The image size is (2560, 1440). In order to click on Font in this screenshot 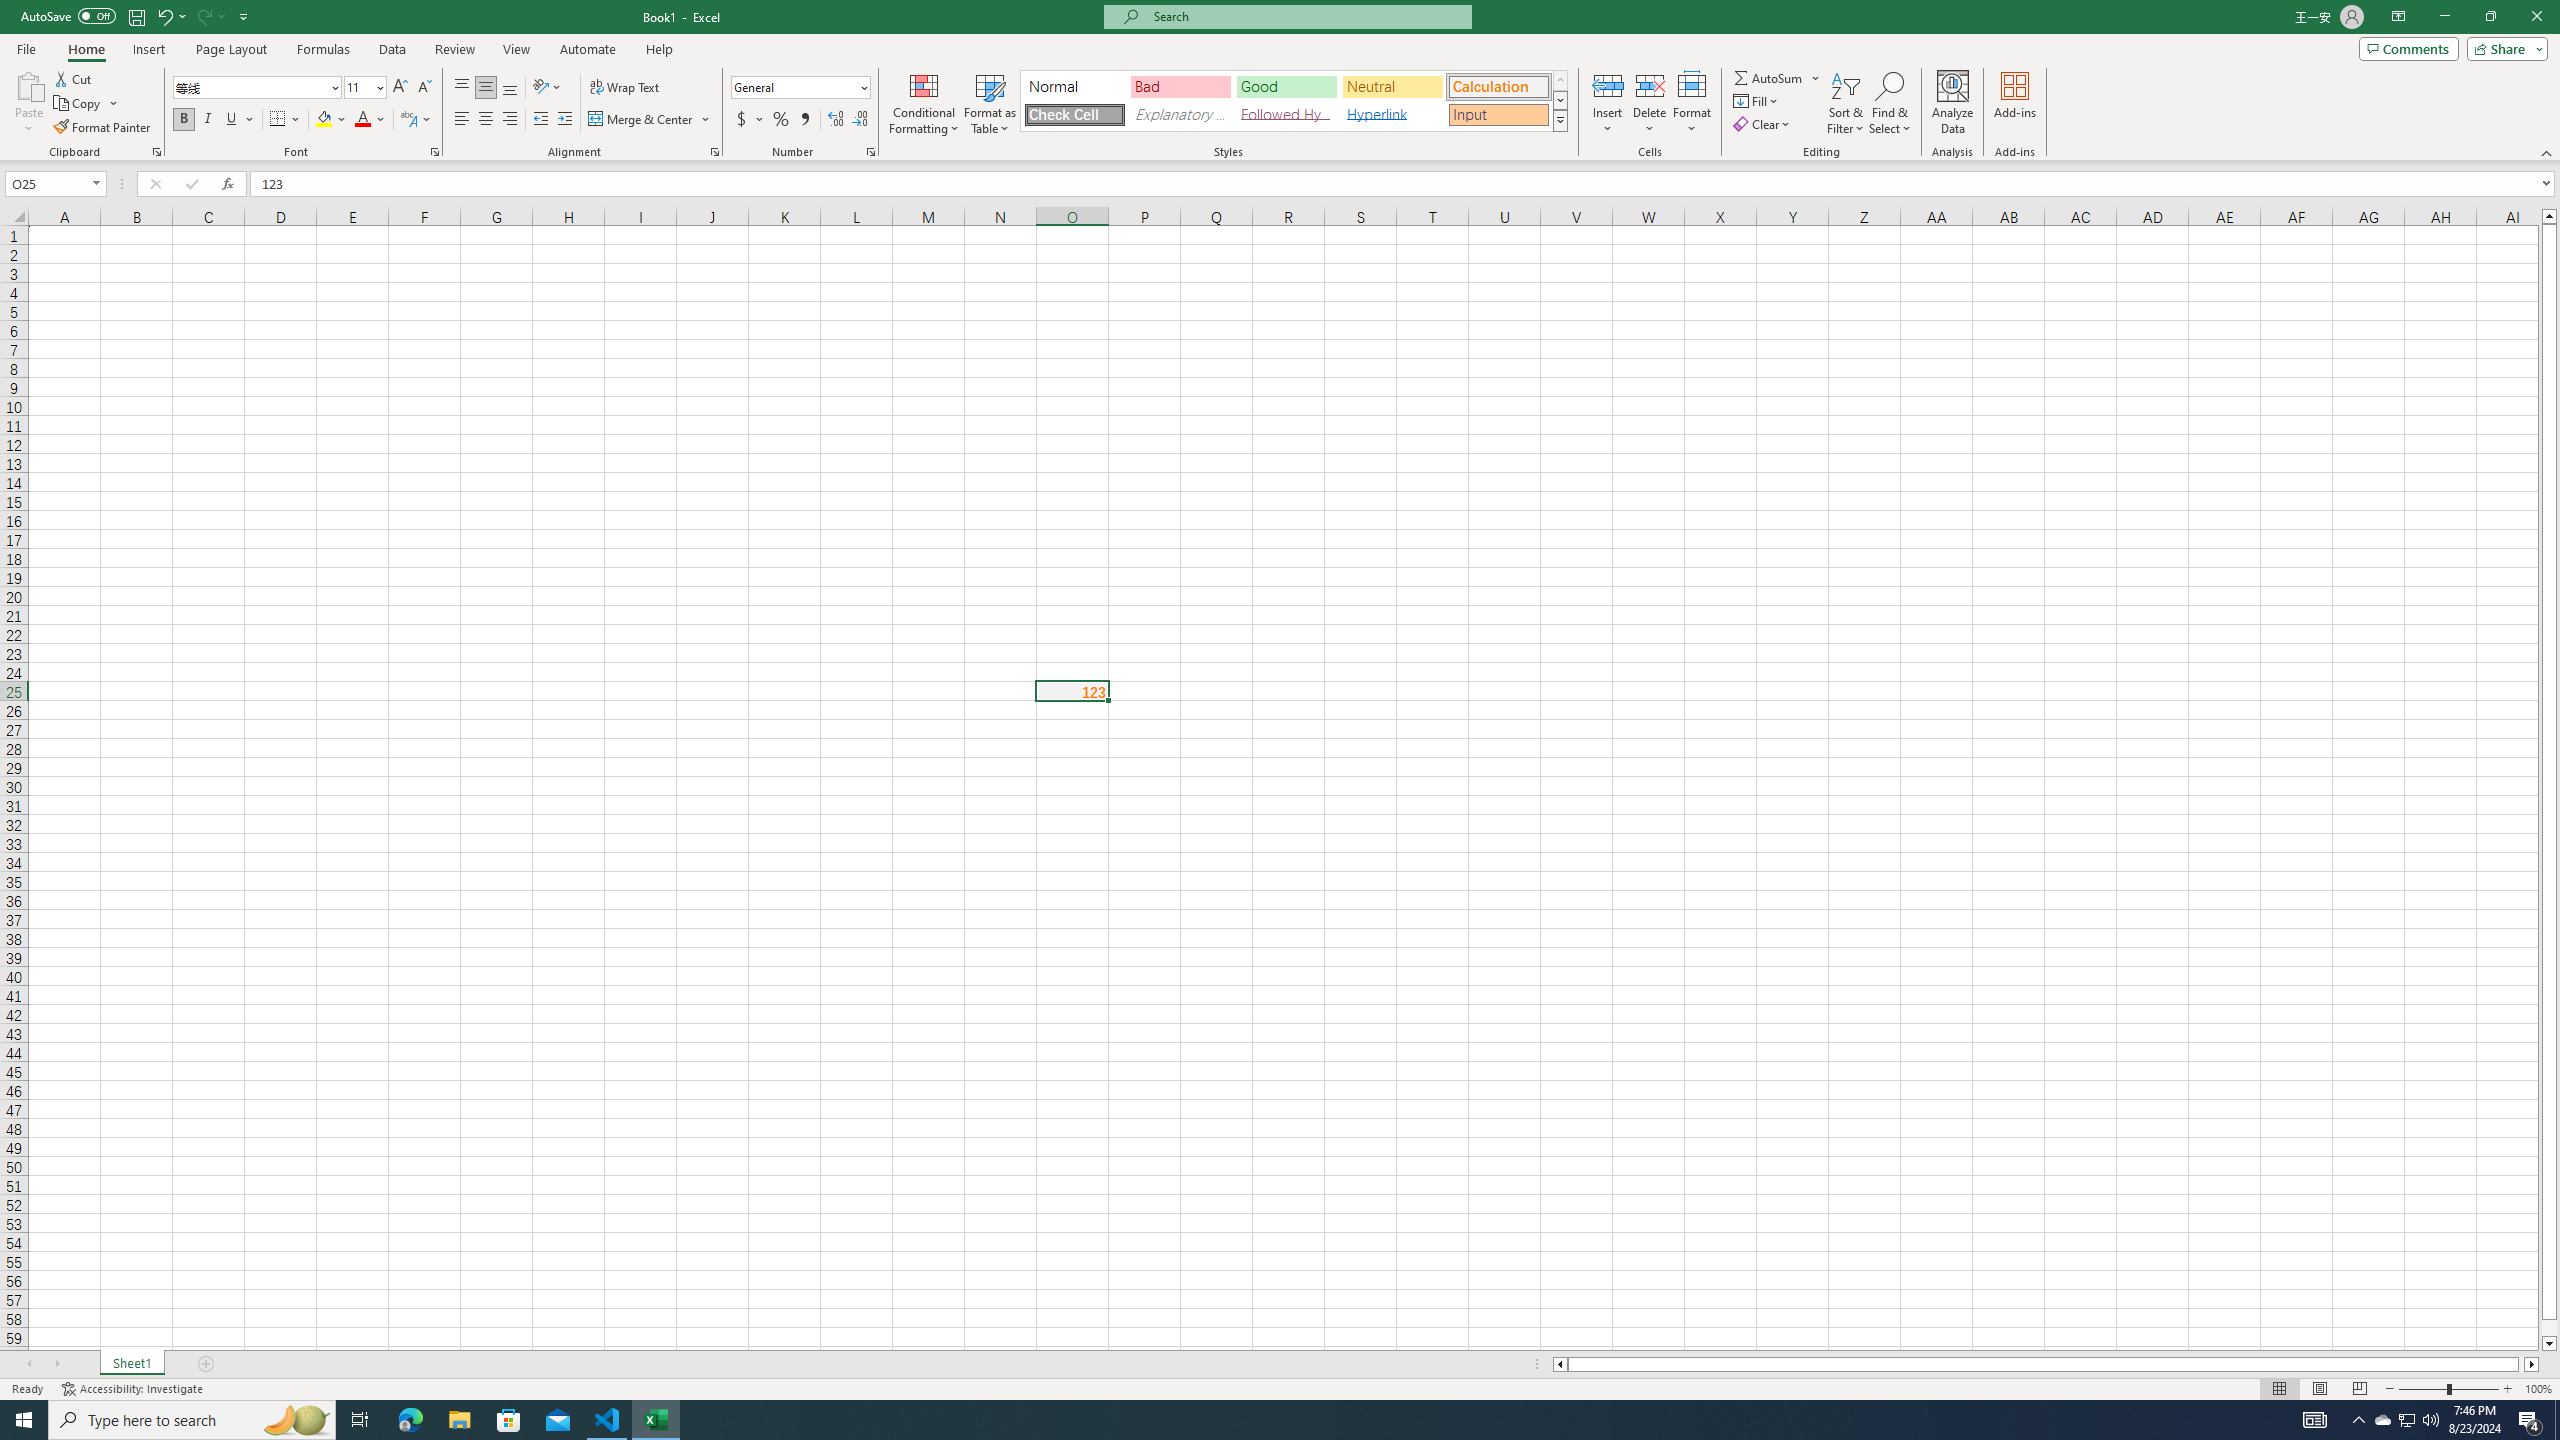, I will do `click(258, 88)`.